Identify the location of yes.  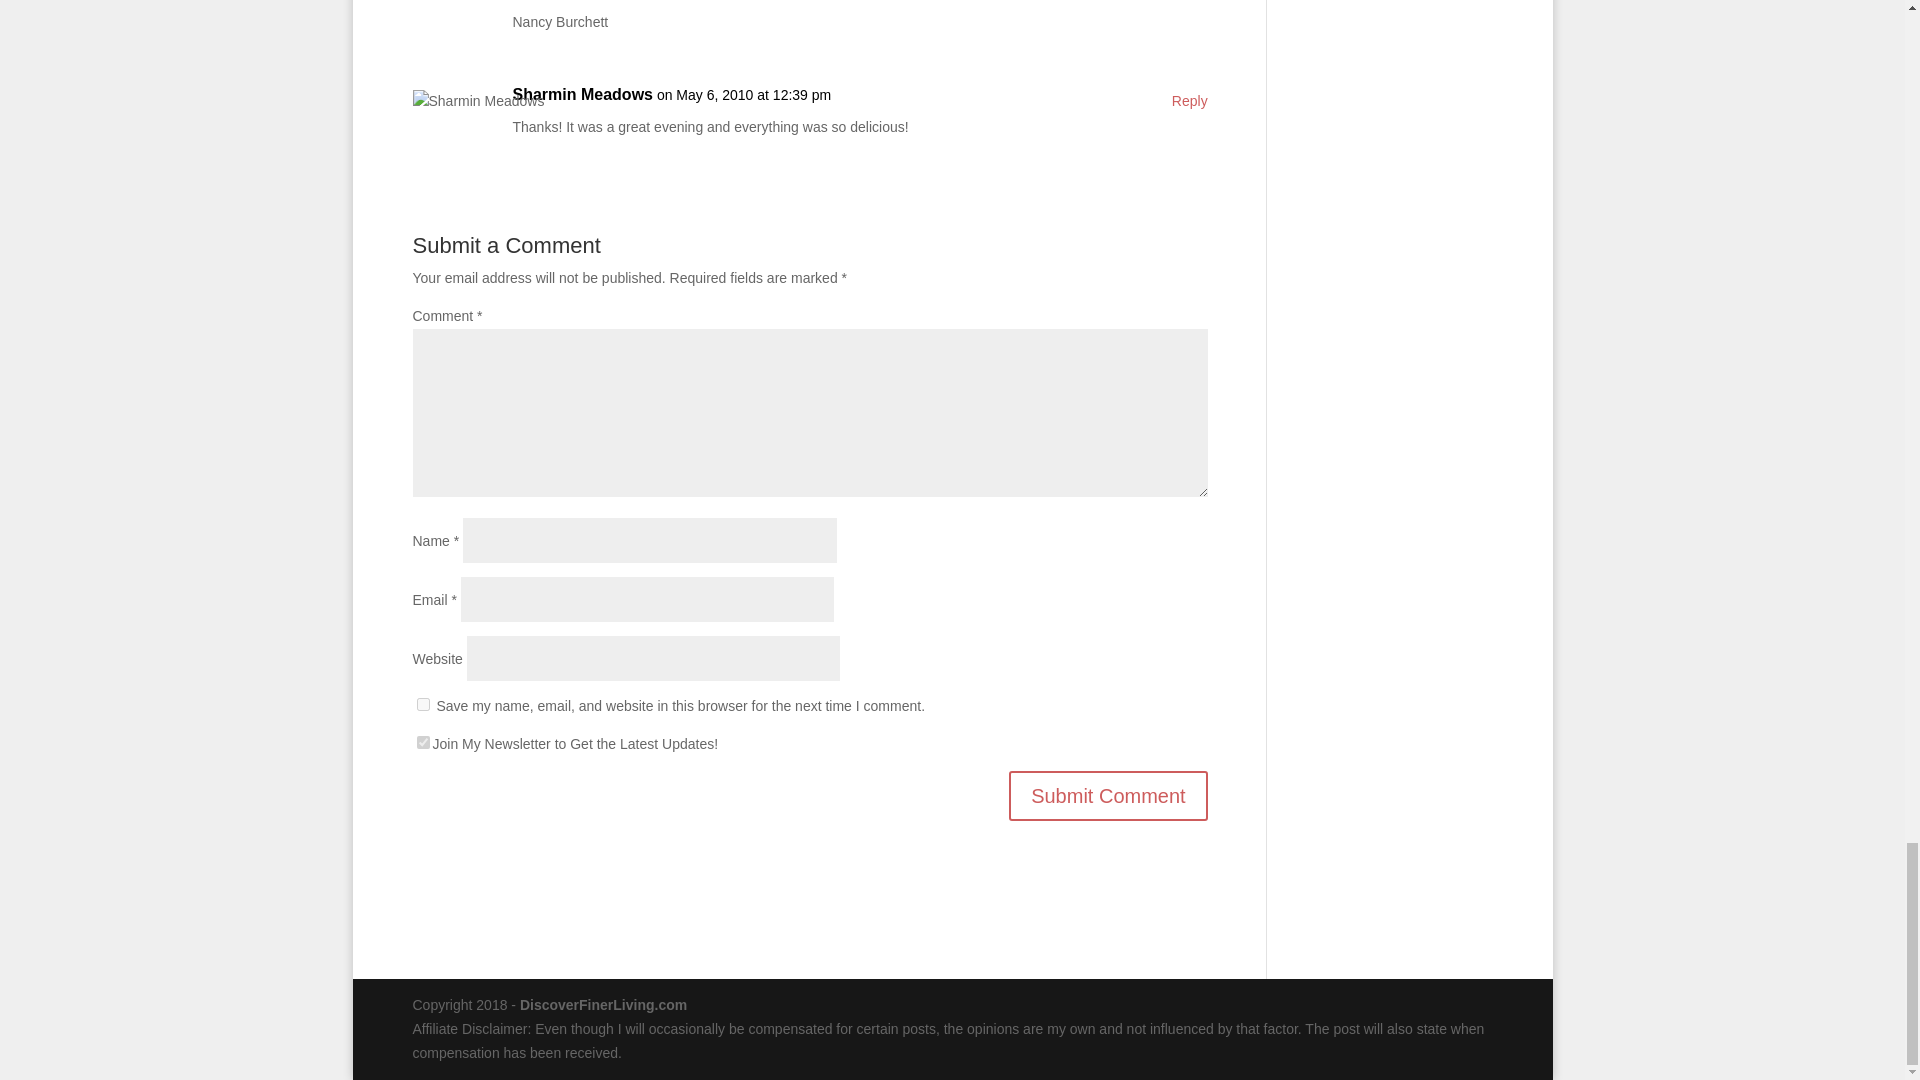
(422, 704).